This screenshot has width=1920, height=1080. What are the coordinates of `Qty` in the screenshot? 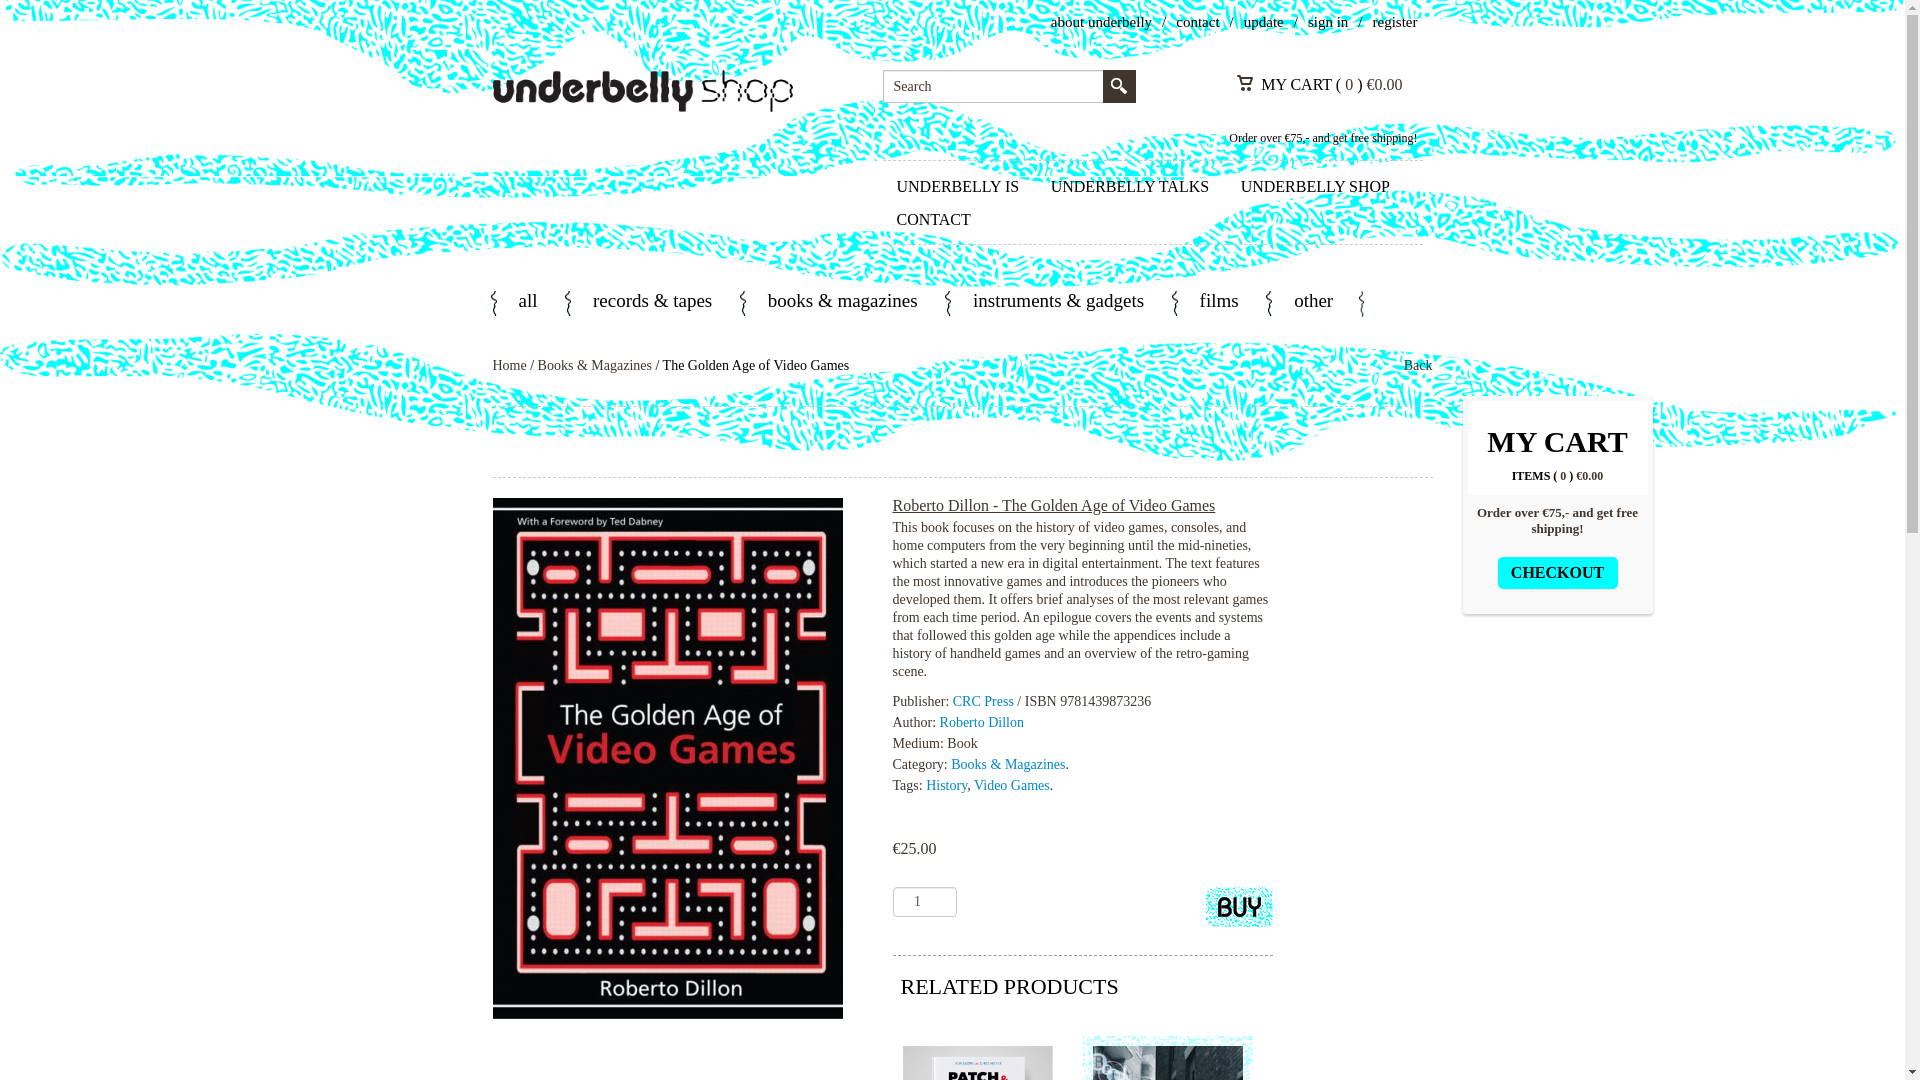 It's located at (924, 901).